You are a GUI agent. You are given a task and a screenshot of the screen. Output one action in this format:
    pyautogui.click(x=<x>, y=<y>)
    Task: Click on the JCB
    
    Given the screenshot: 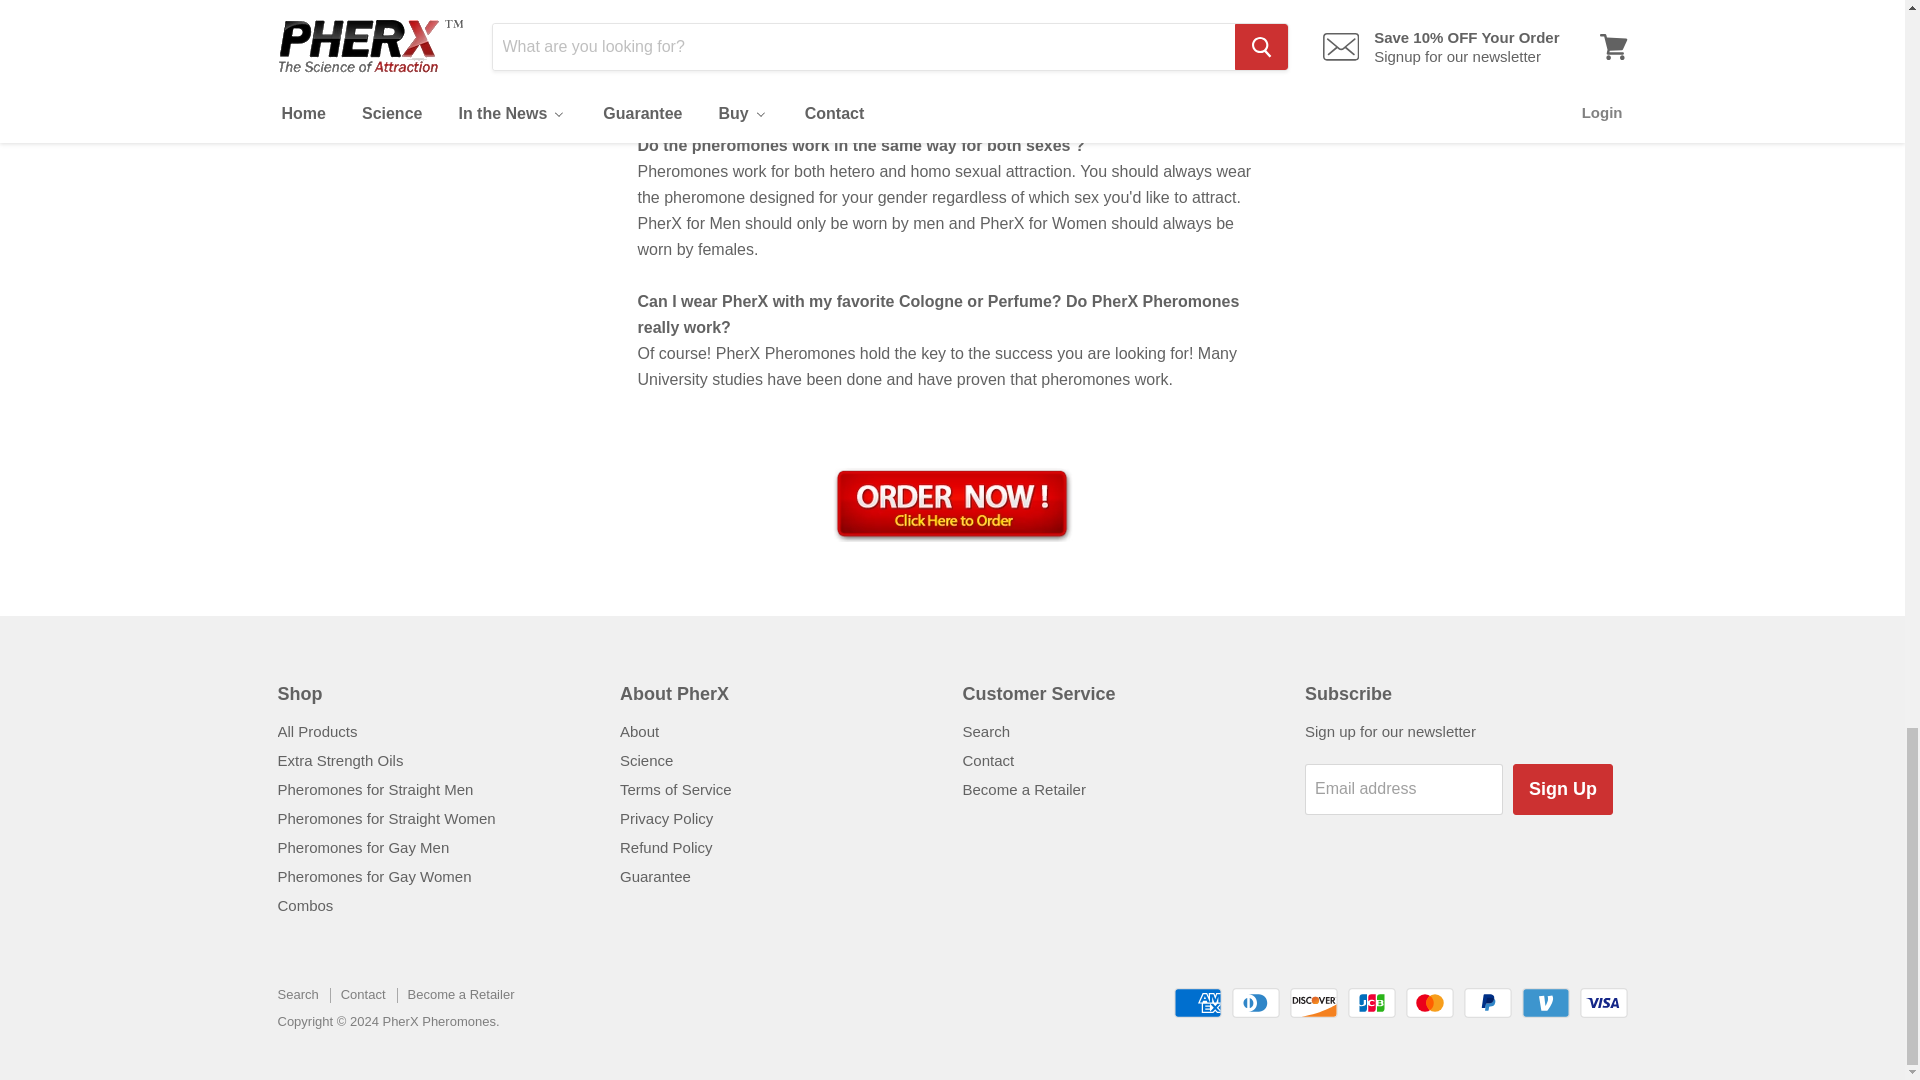 What is the action you would take?
    pyautogui.click(x=1371, y=1003)
    